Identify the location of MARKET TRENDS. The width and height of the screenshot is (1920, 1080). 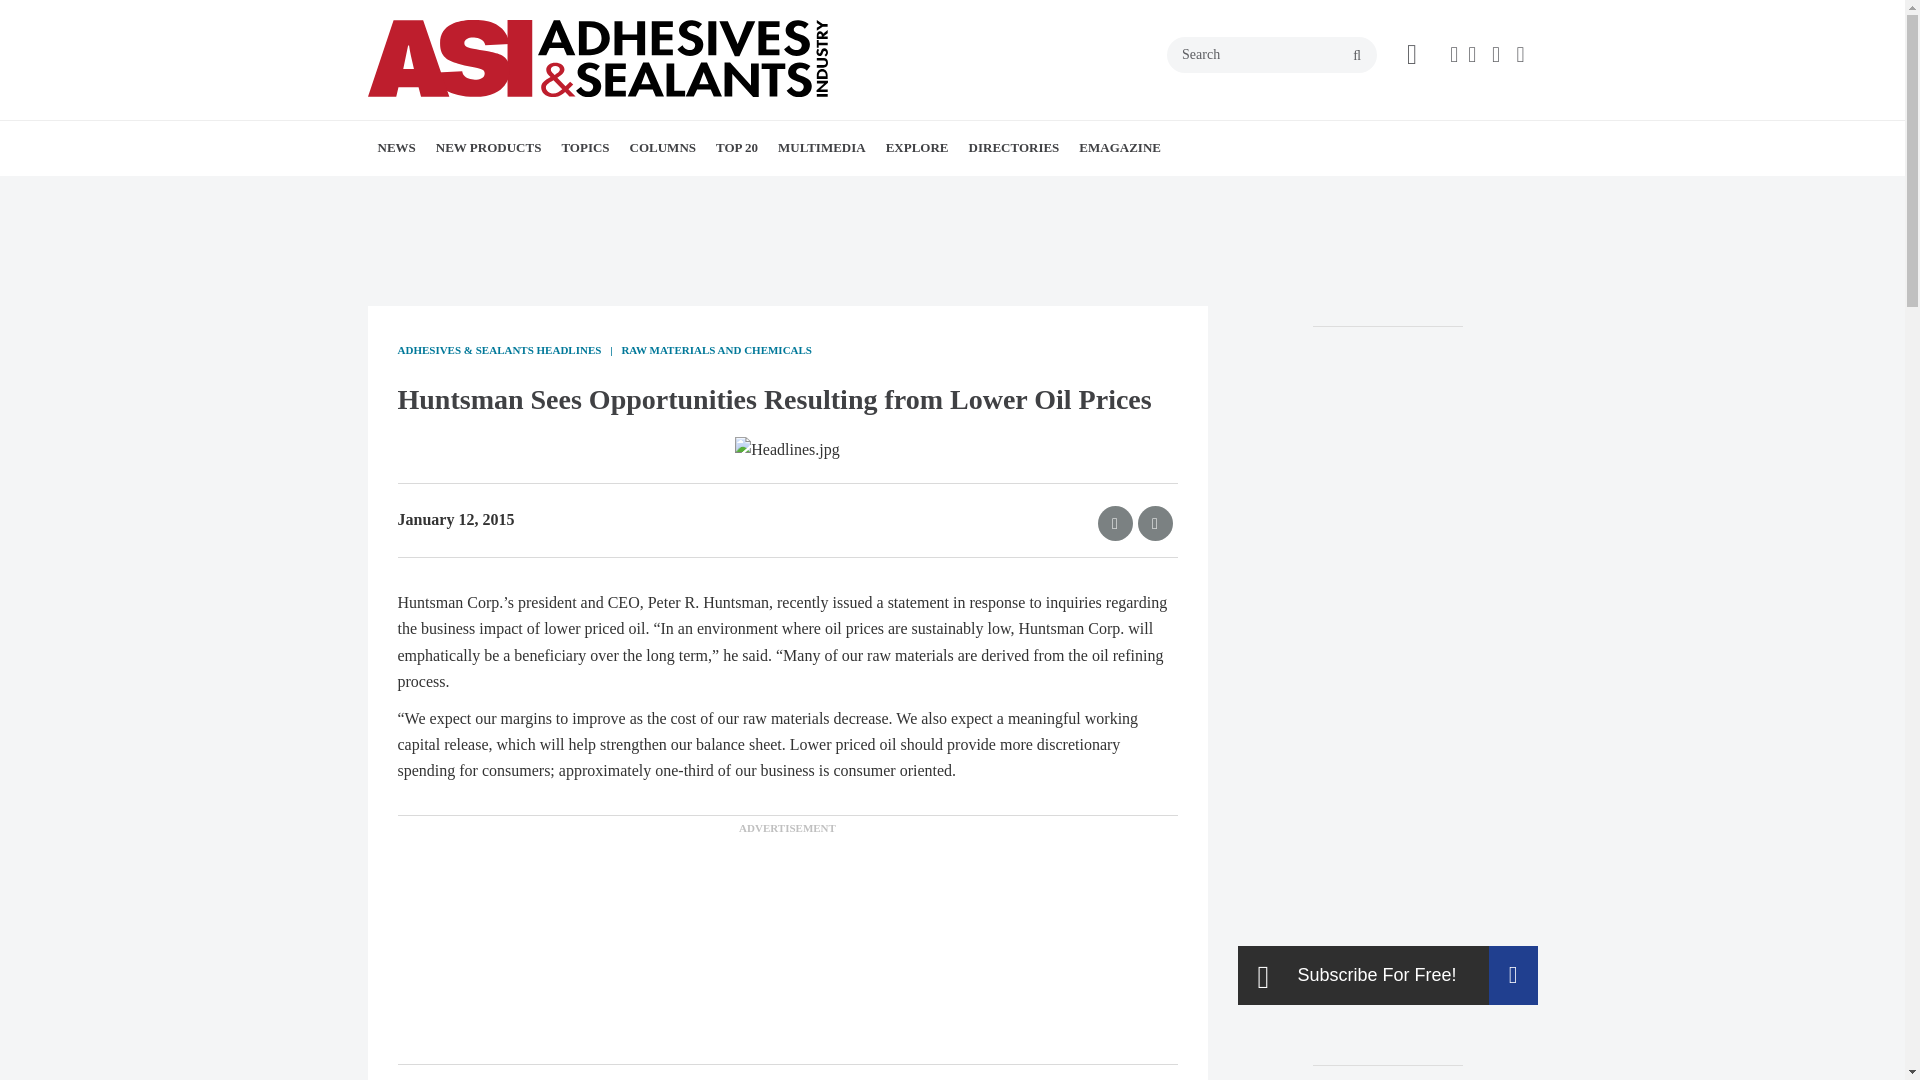
(530, 192).